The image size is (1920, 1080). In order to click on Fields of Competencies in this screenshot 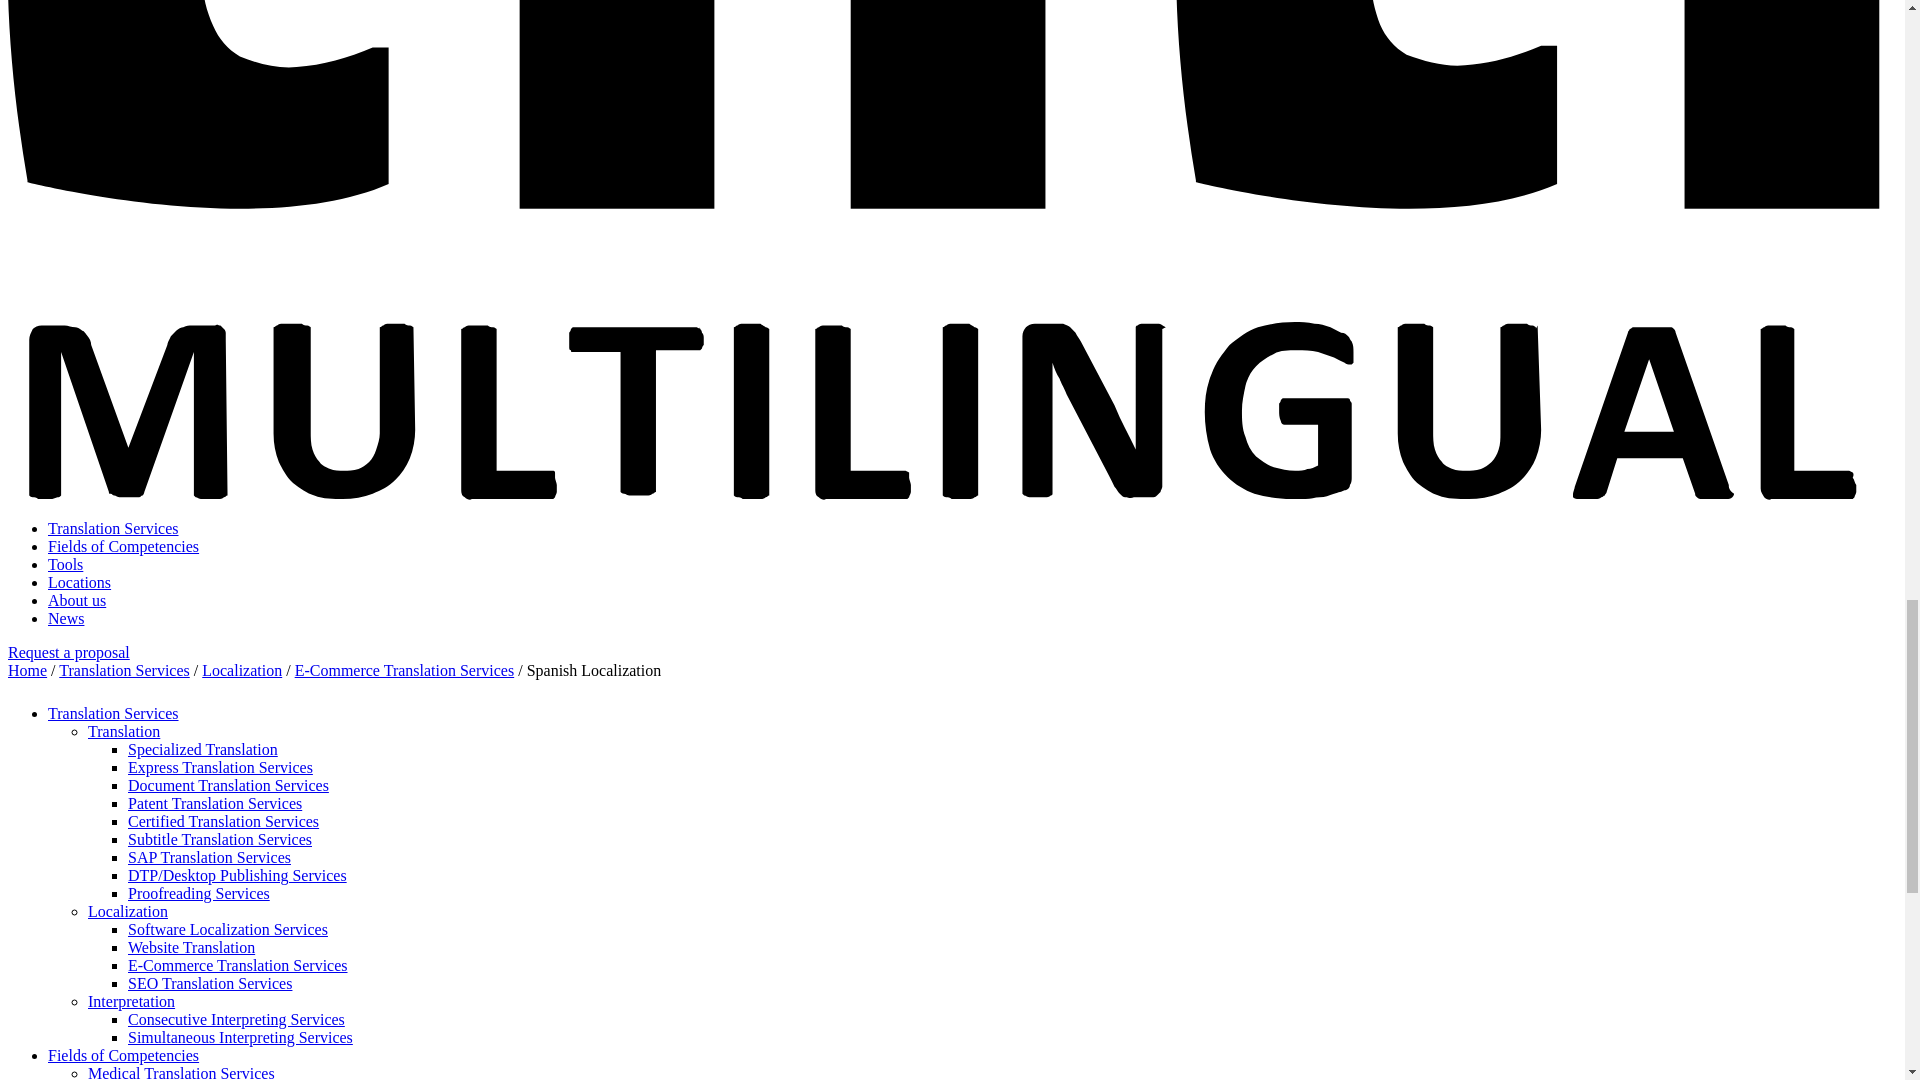, I will do `click(124, 1054)`.